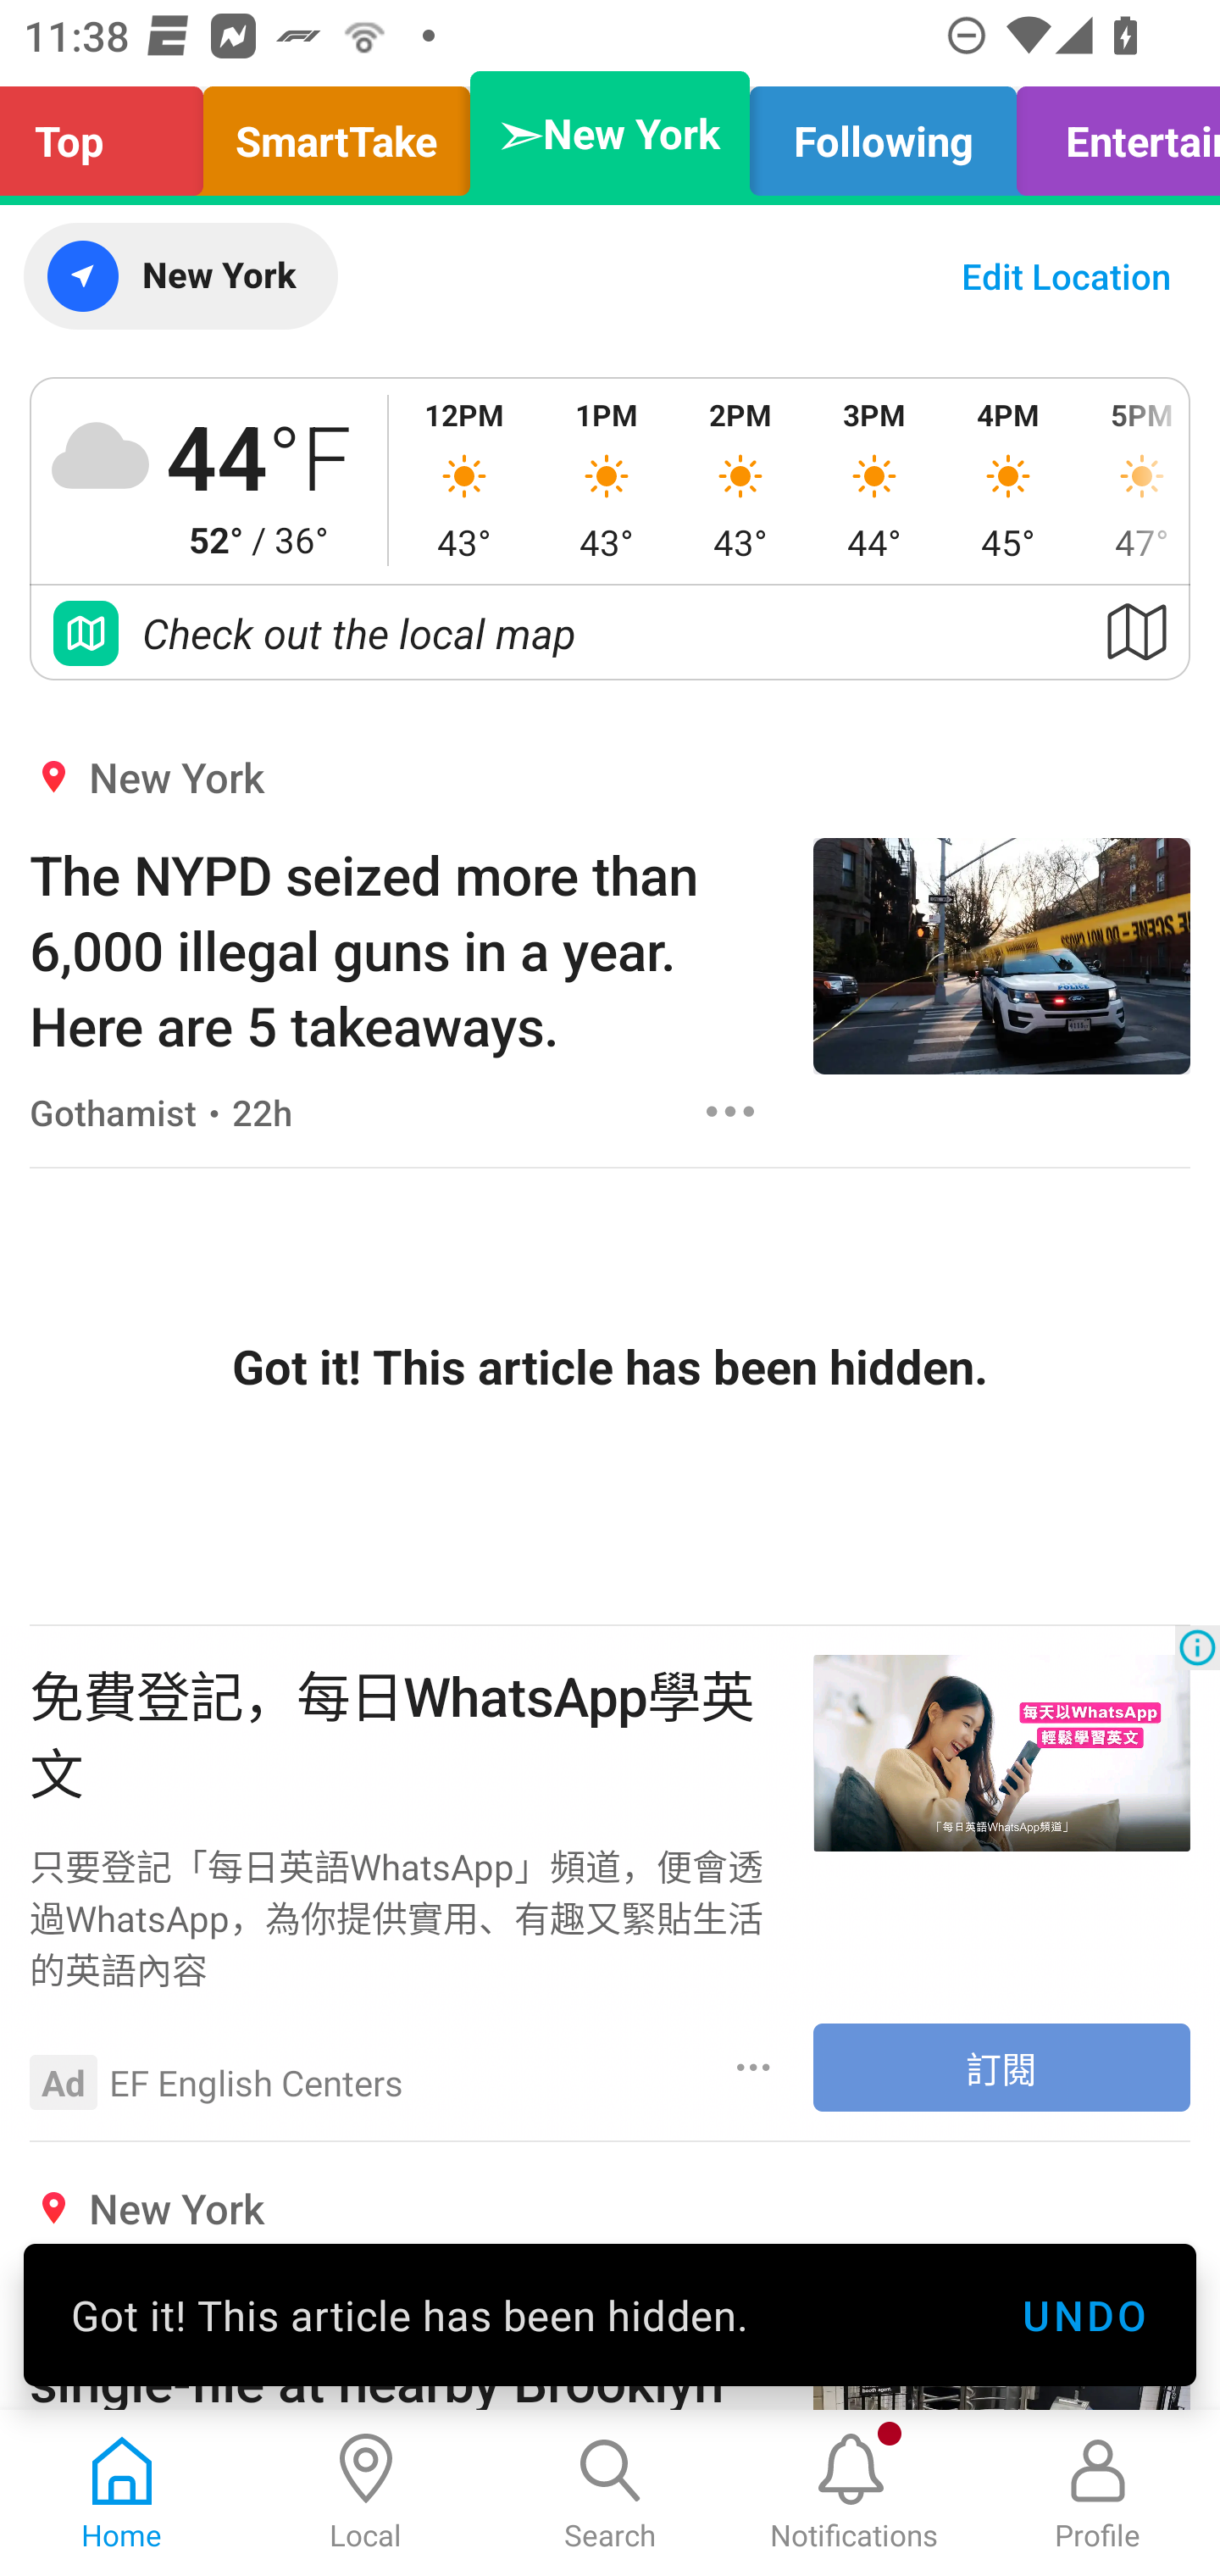  I want to click on Edit Location, so click(1066, 276).